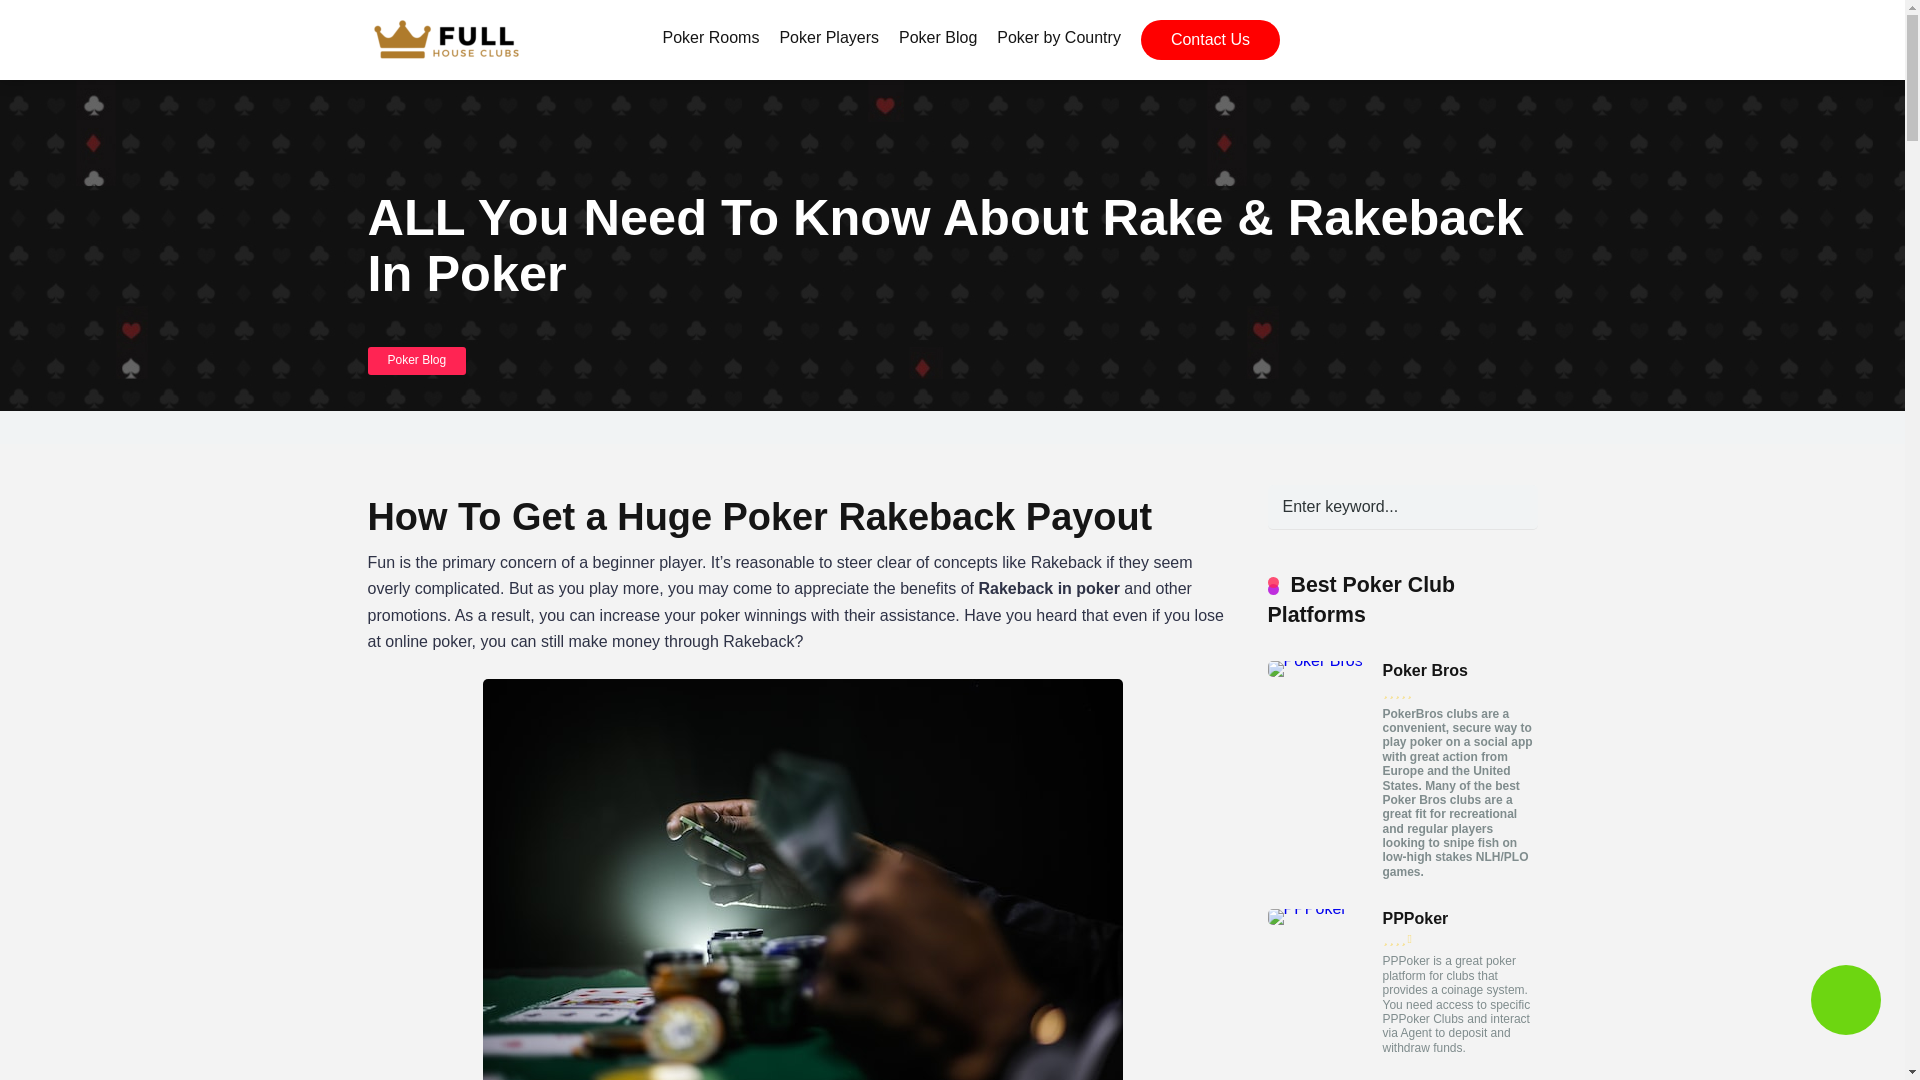 The width and height of the screenshot is (1920, 1080). I want to click on Poker by Country, so click(1058, 39).